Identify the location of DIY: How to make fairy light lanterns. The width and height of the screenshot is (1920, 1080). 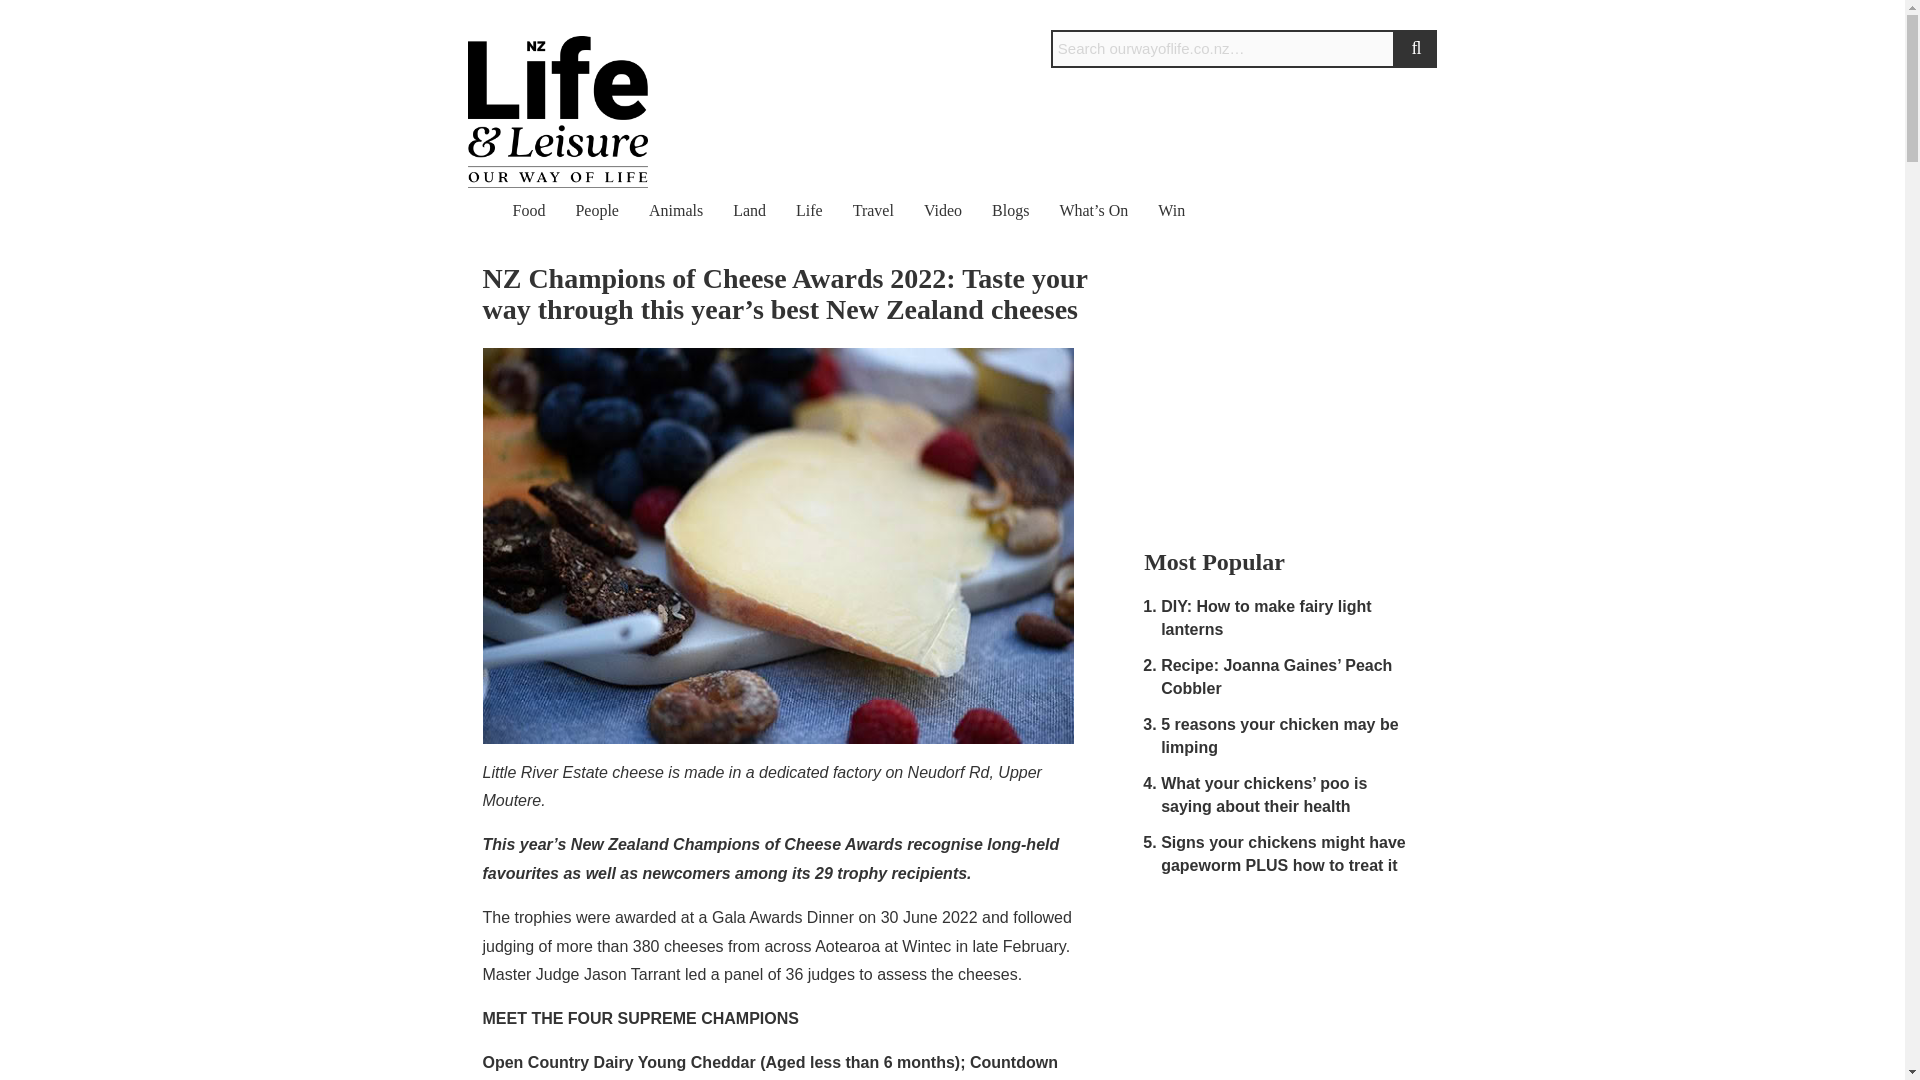
(1266, 618).